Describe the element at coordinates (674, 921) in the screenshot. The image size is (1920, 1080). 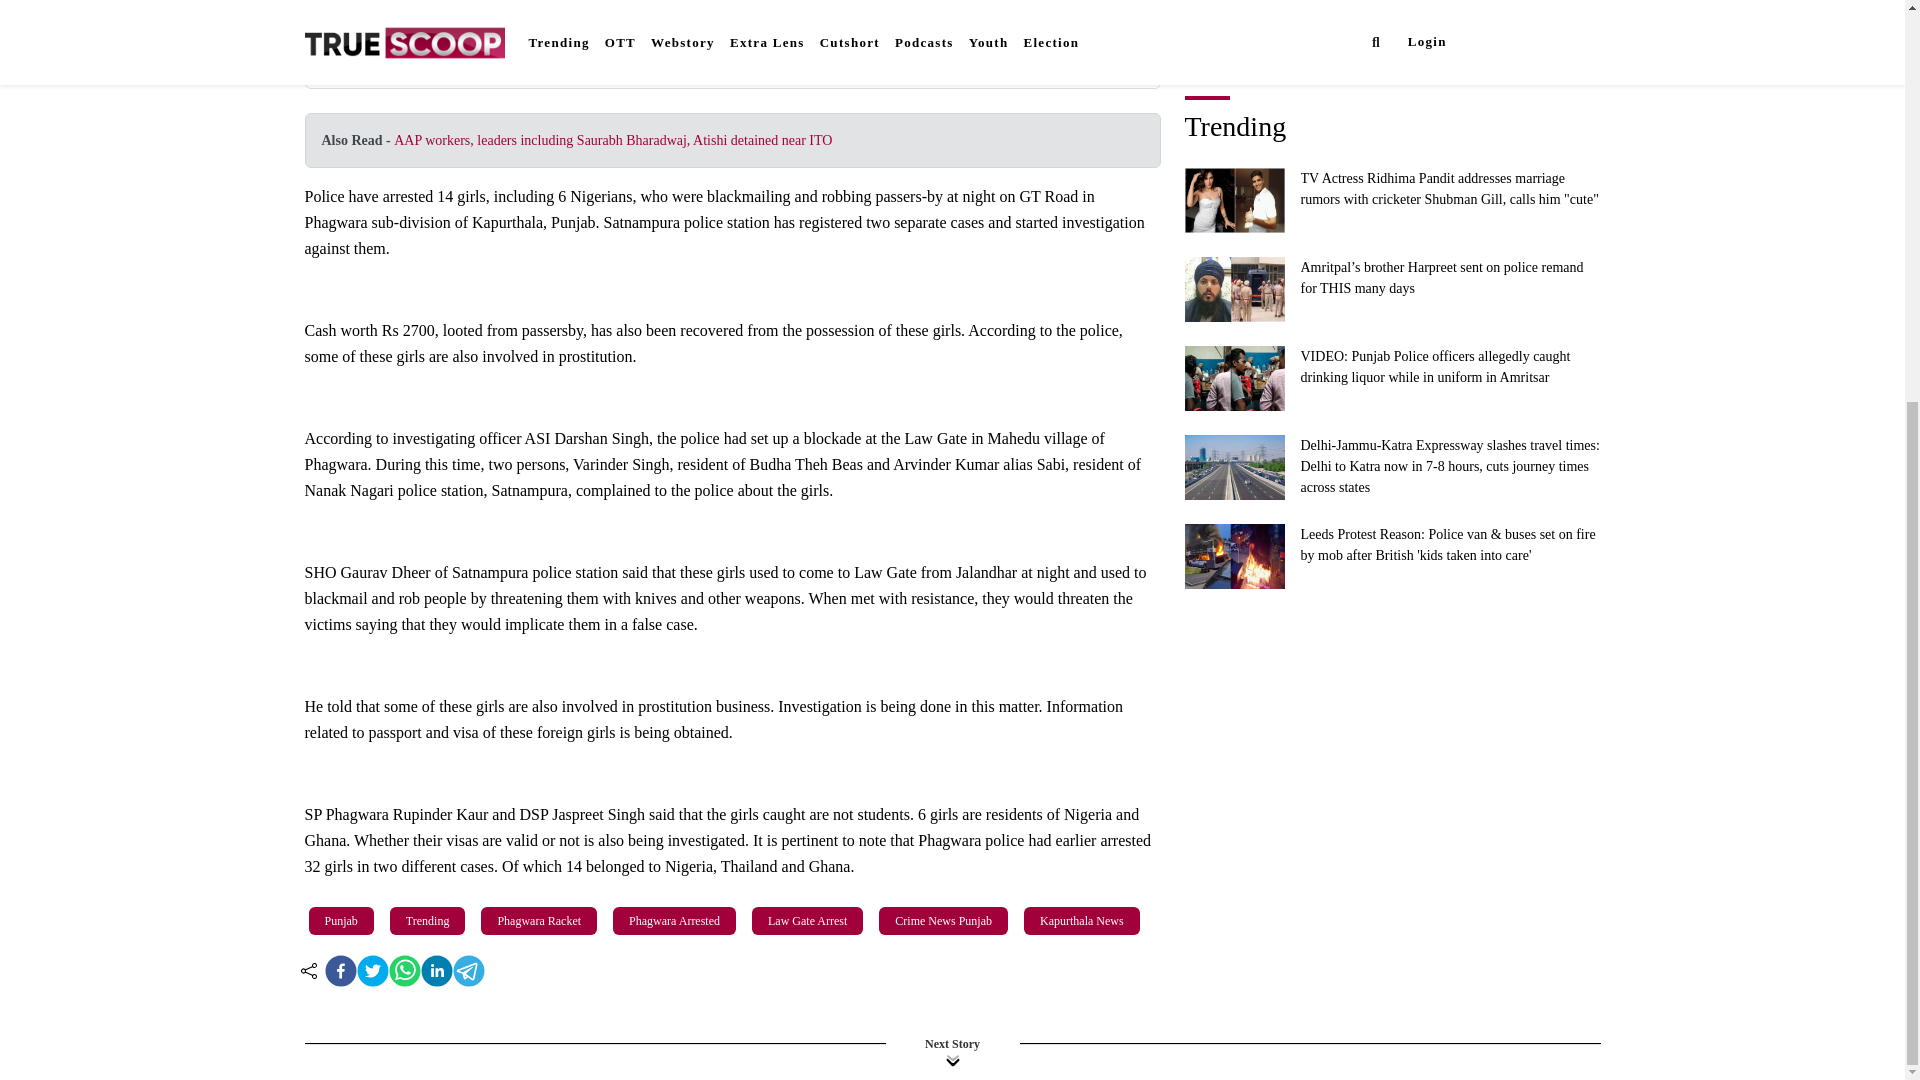
I see `Phagwara Arrested` at that location.